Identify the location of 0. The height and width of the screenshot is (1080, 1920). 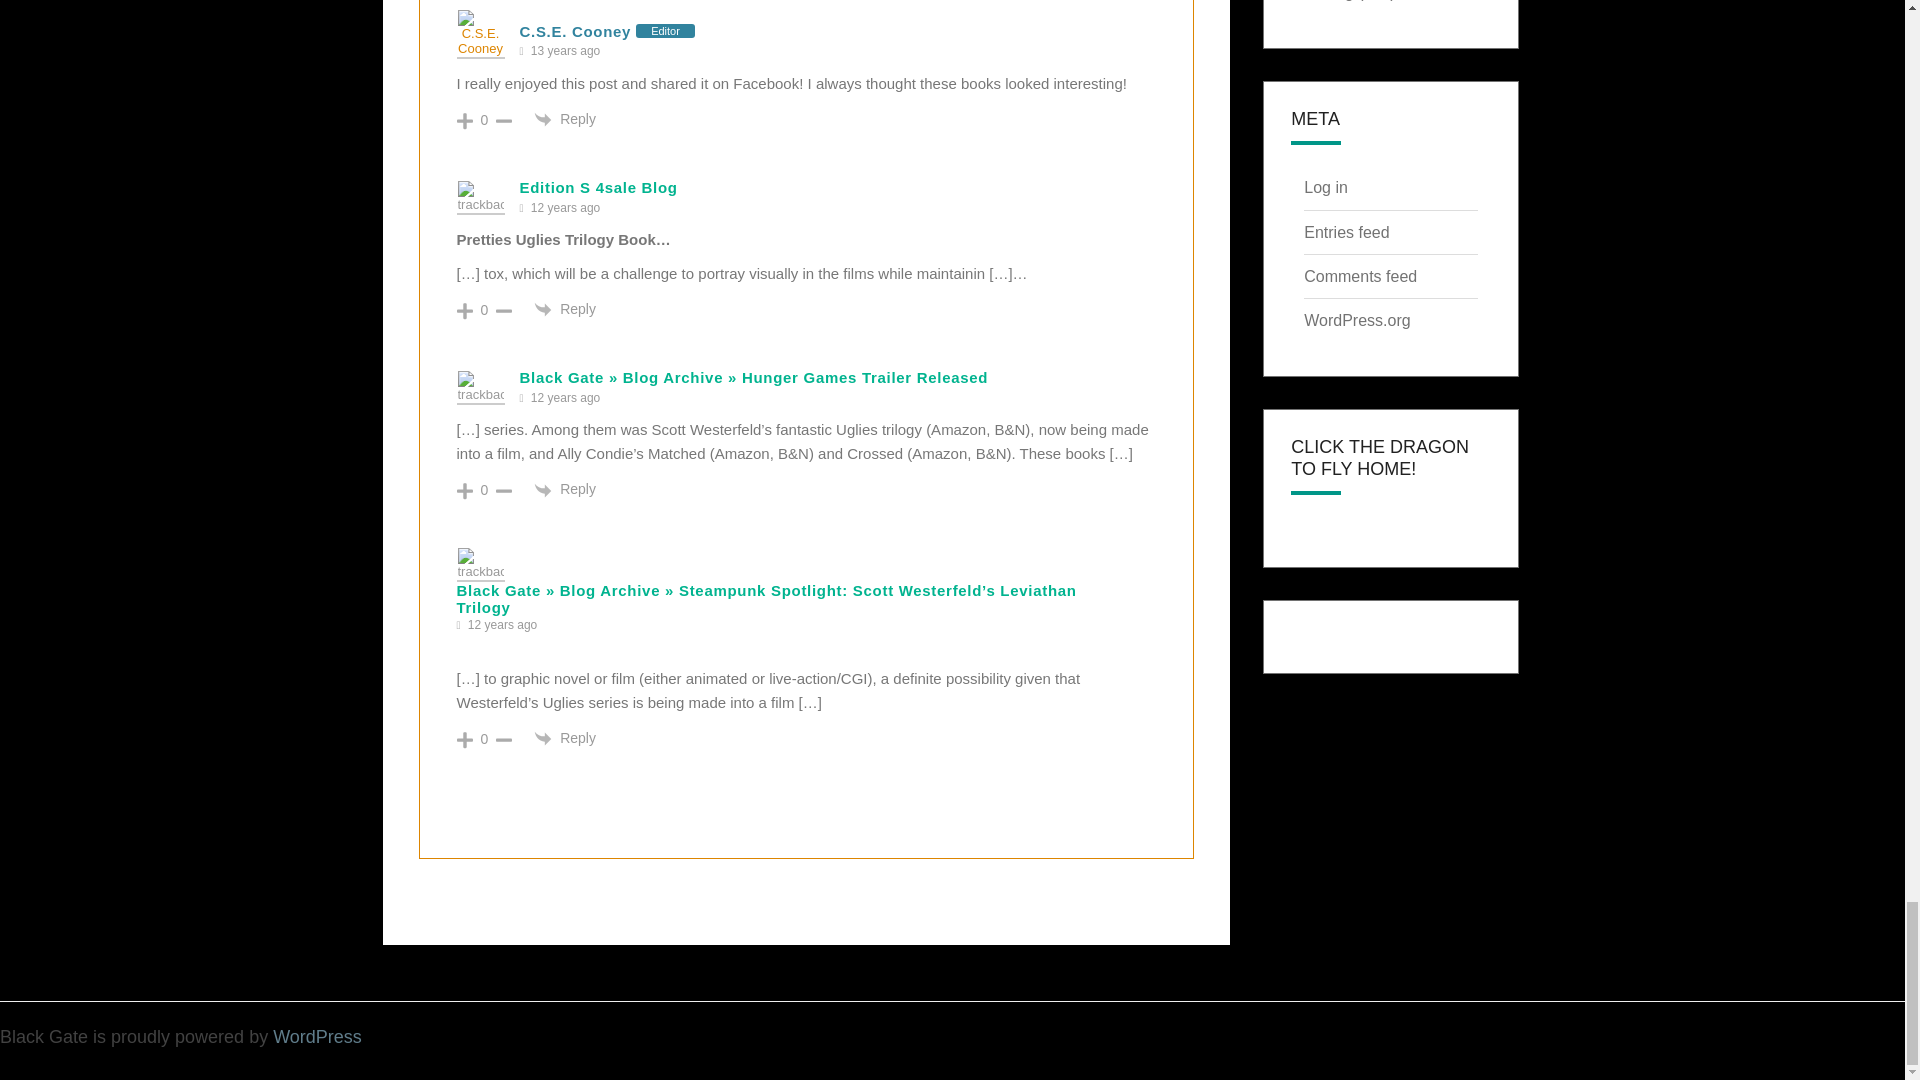
(484, 120).